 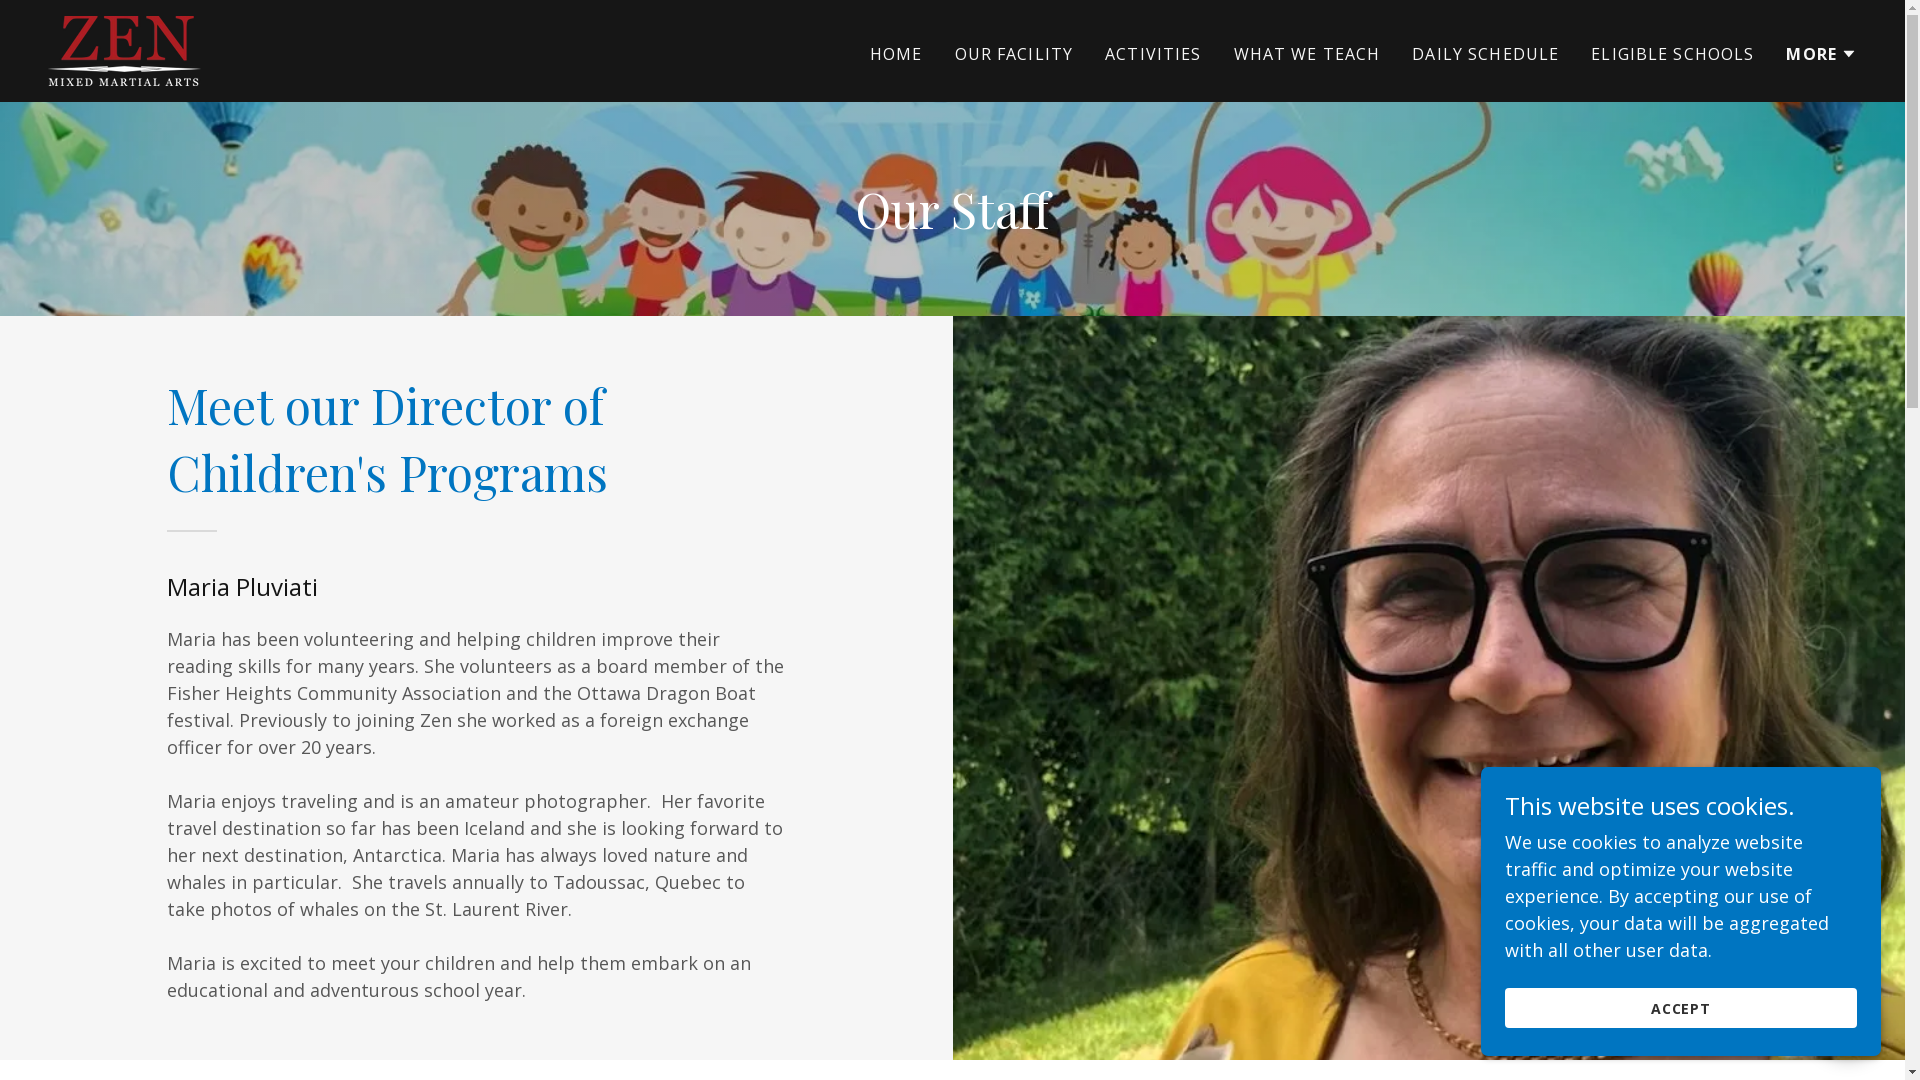 What do you see at coordinates (1153, 54) in the screenshot?
I see `ACTIVITIES` at bounding box center [1153, 54].